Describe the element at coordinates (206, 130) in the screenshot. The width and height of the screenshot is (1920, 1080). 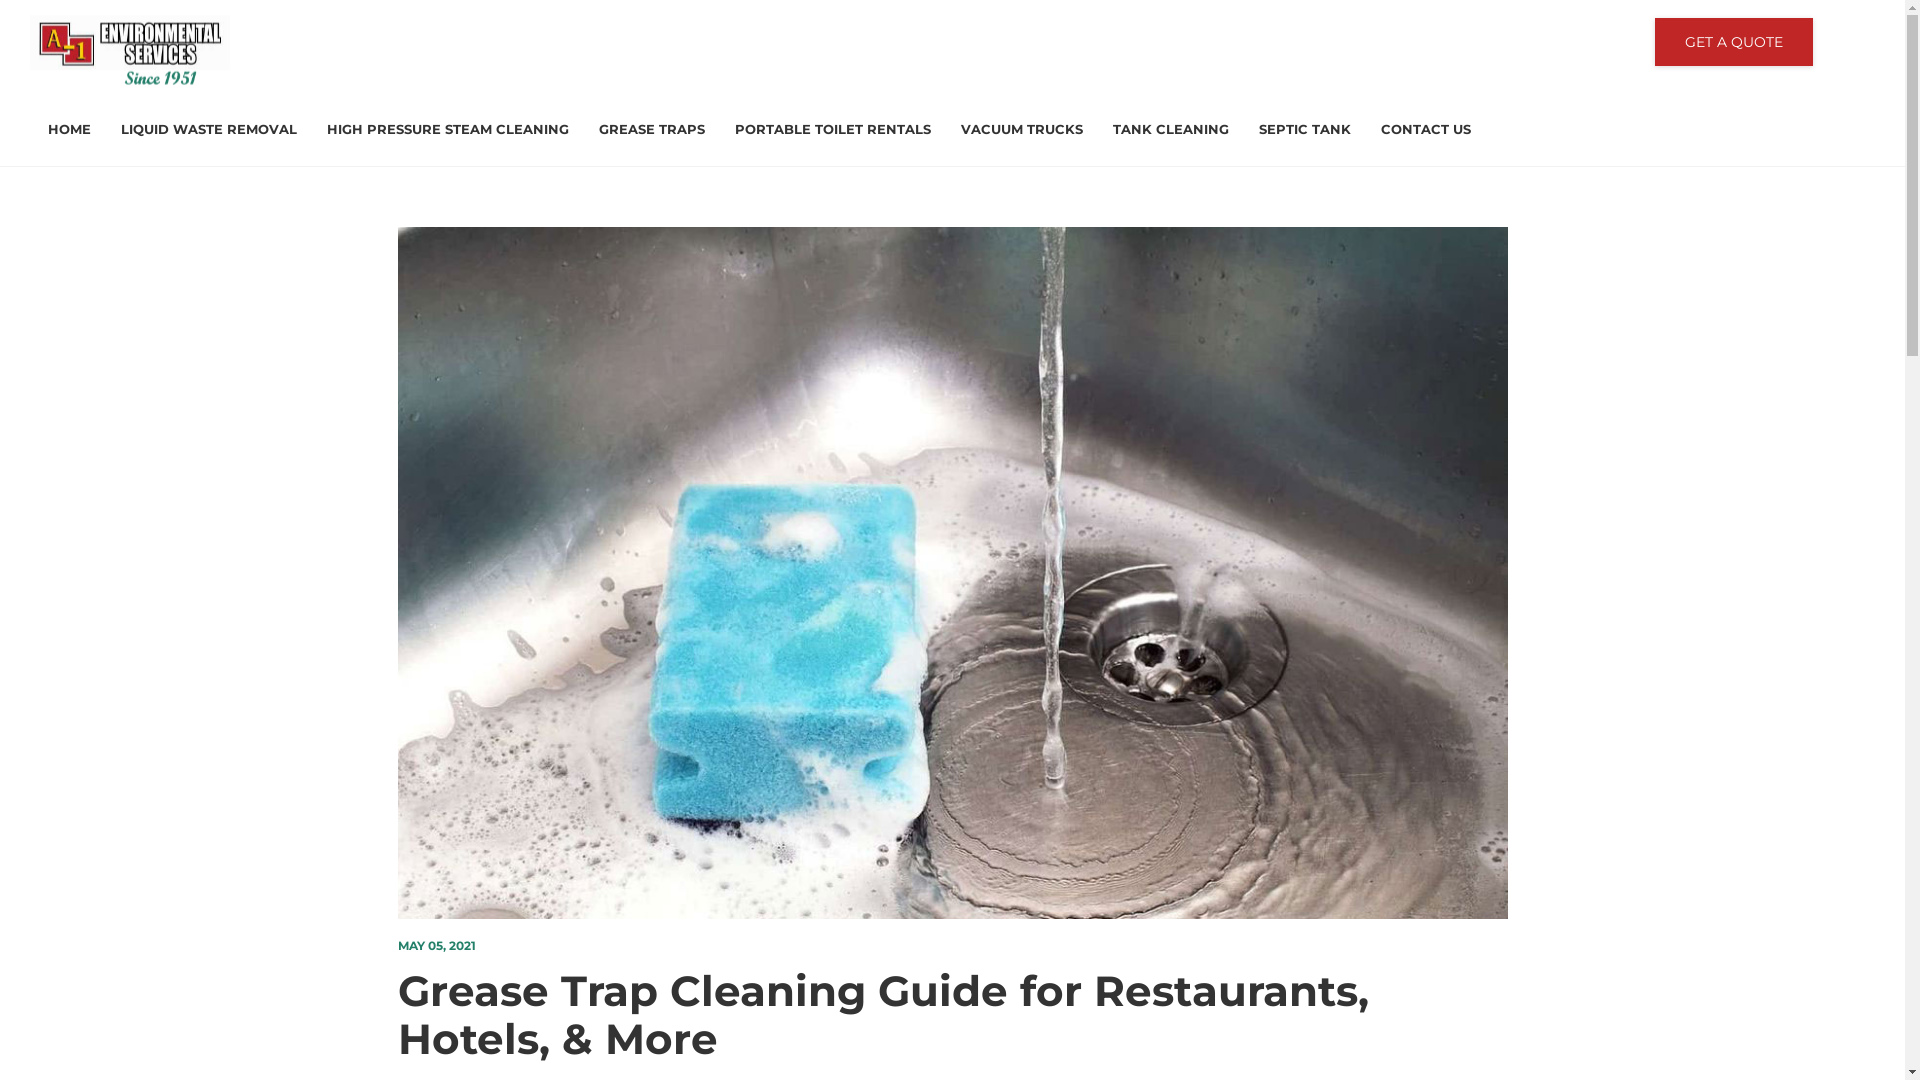
I see `LIQUID WASTE REMOVAL` at that location.